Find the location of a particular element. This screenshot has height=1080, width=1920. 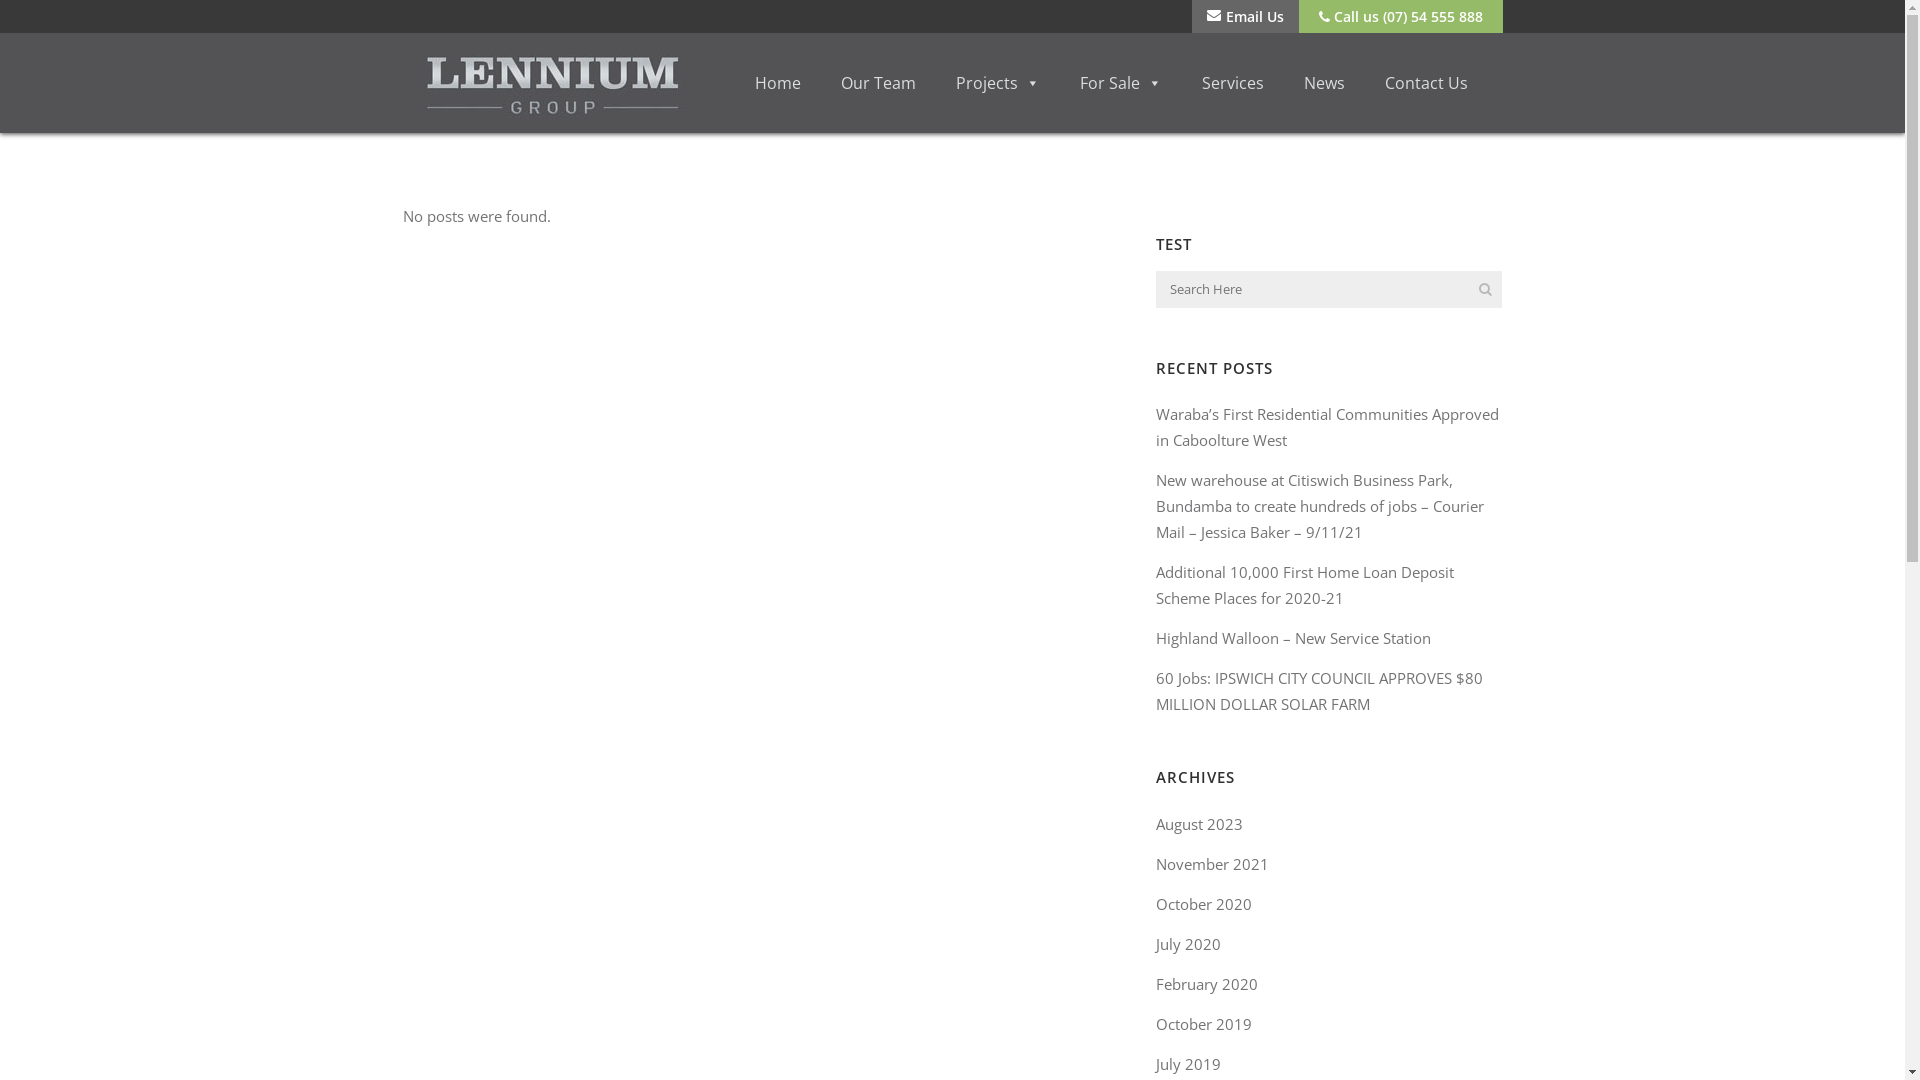

November 2021 is located at coordinates (1212, 864).